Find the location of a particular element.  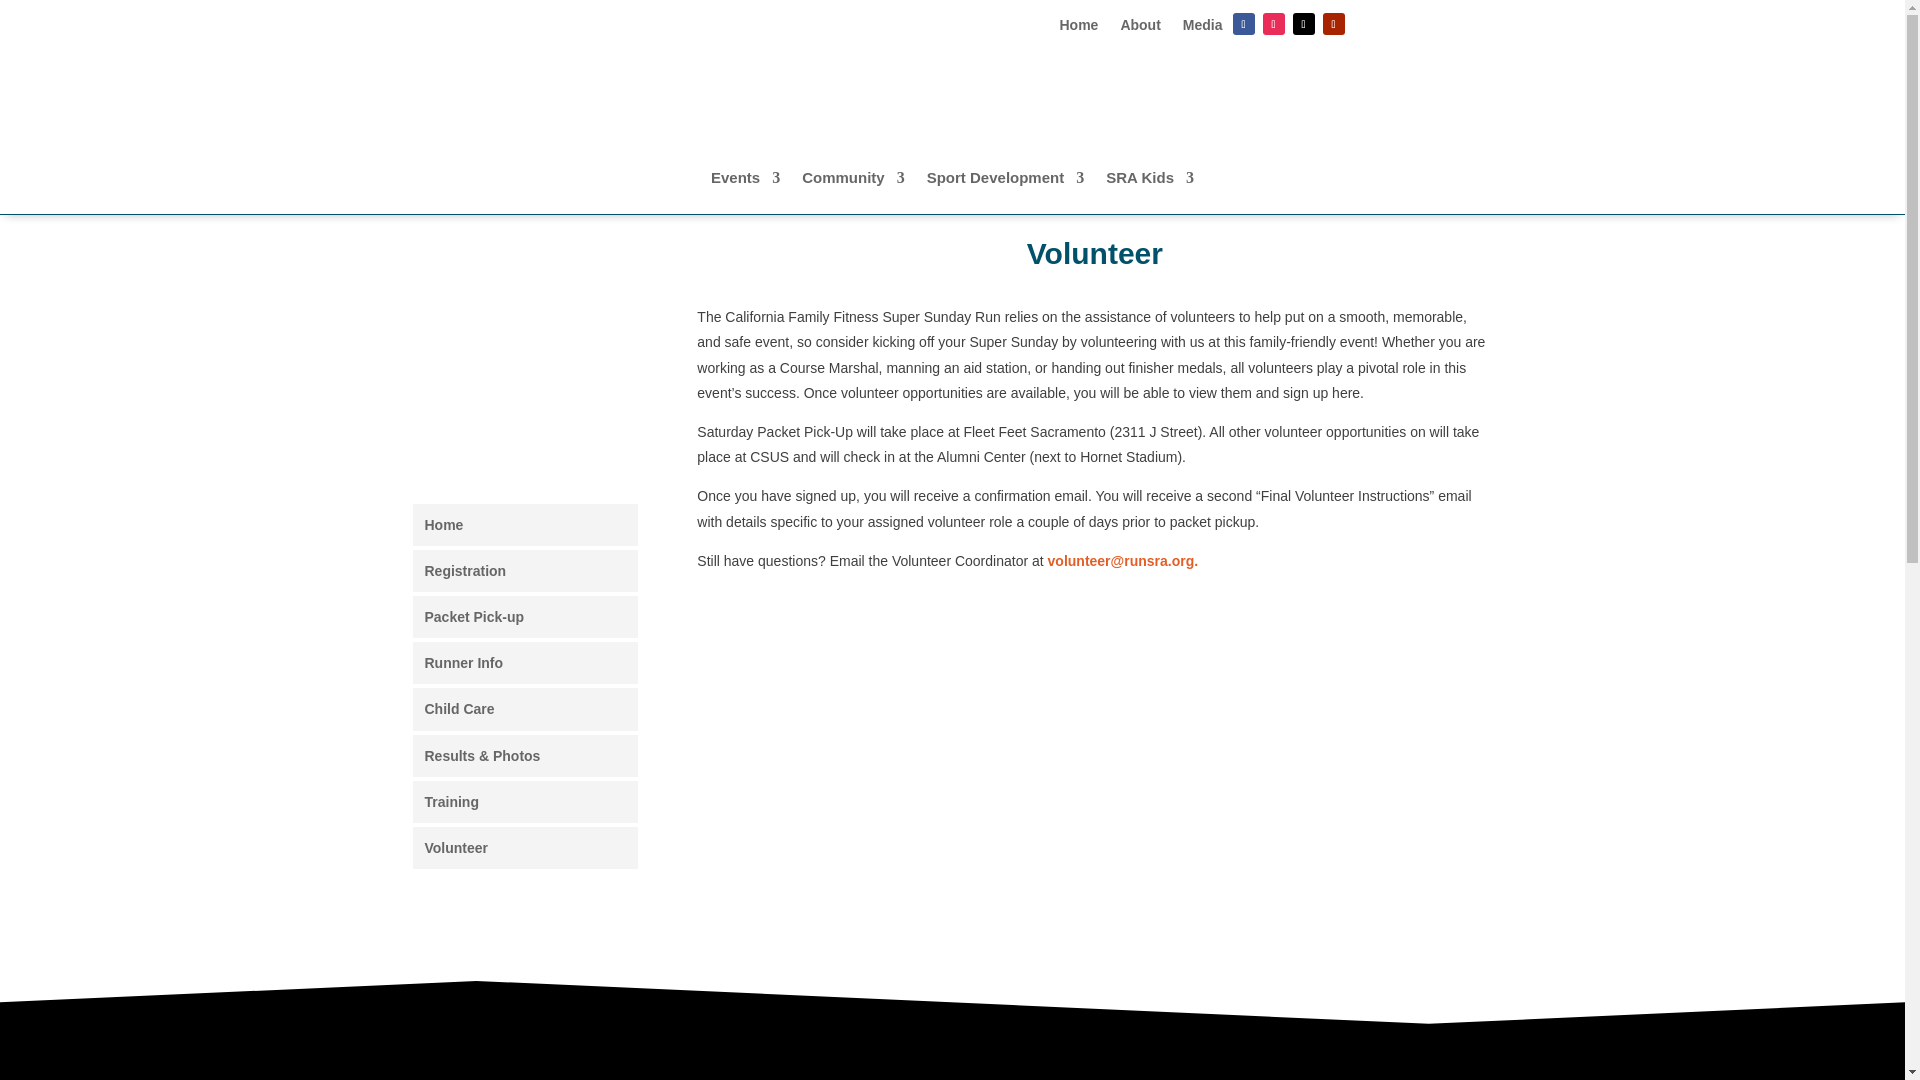

Runner Info is located at coordinates (524, 662).